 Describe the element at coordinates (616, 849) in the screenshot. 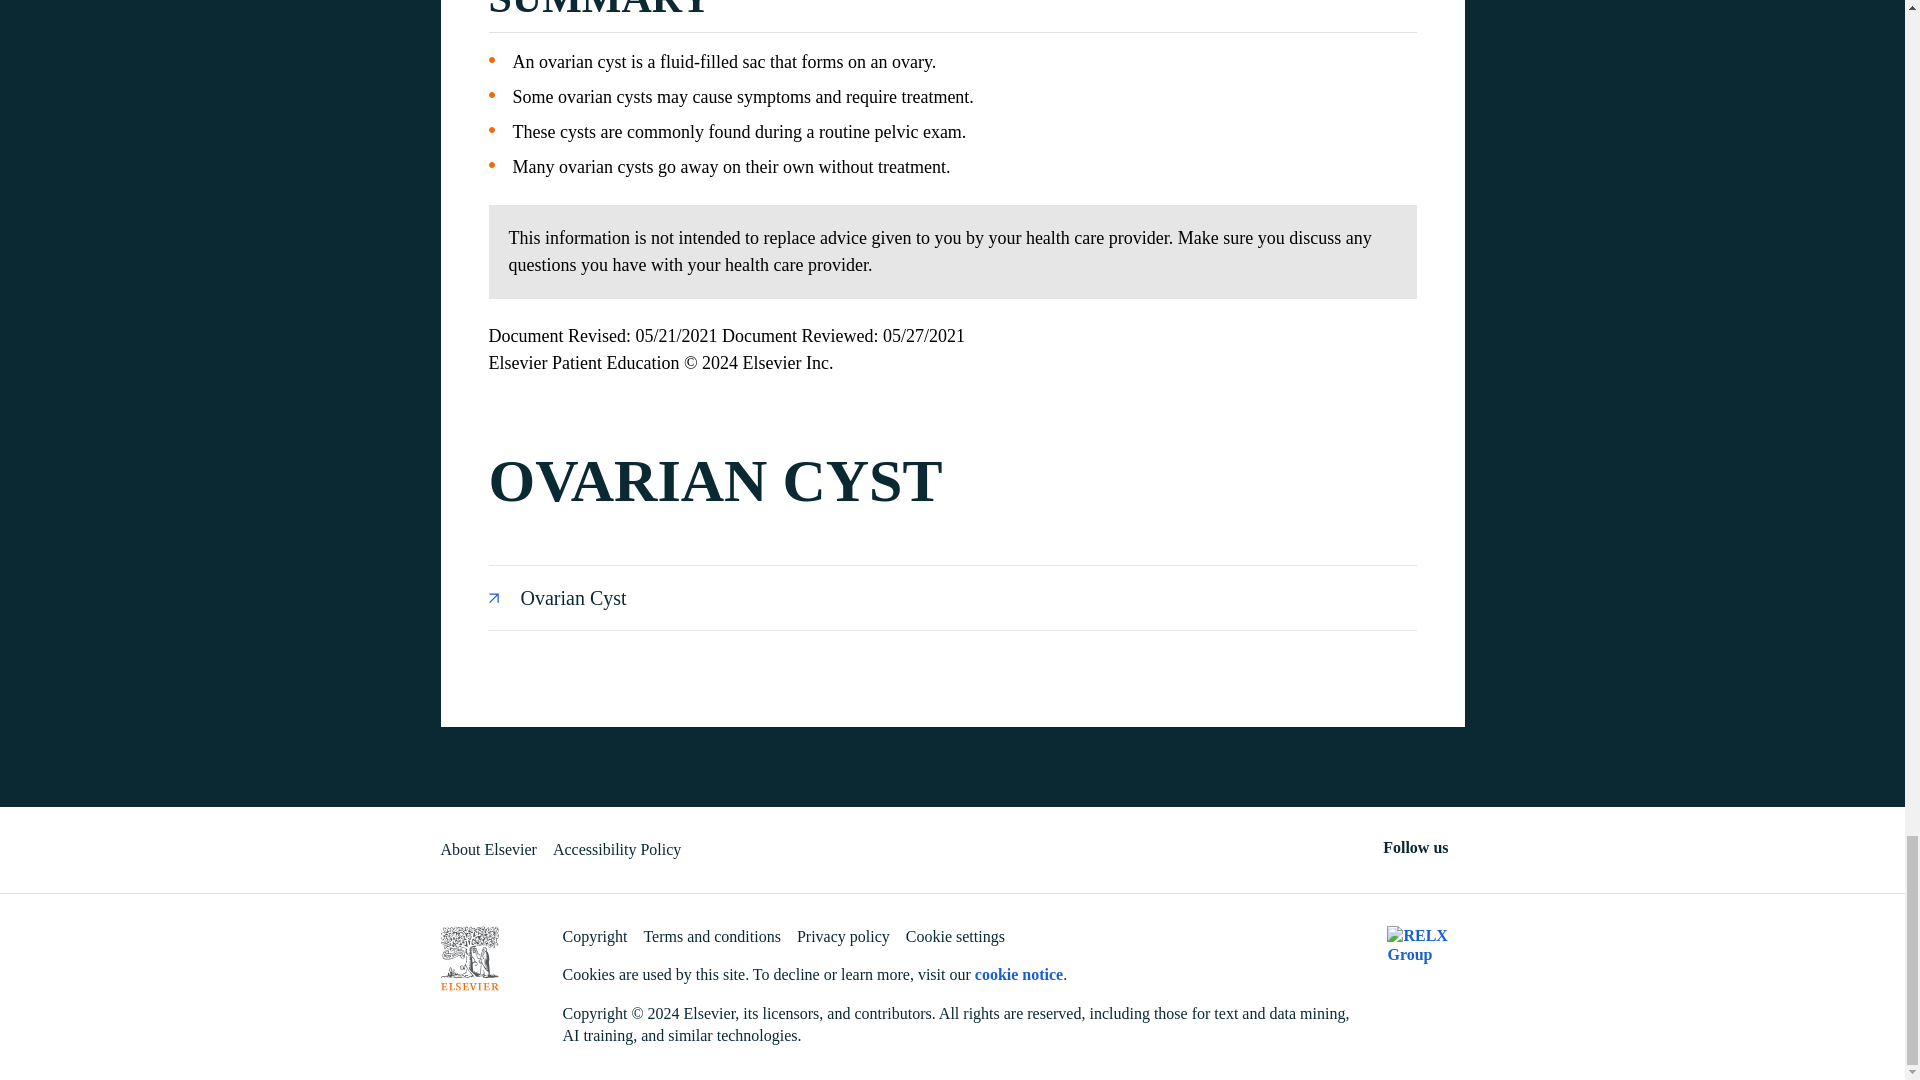

I see `Accessibility Policy` at that location.